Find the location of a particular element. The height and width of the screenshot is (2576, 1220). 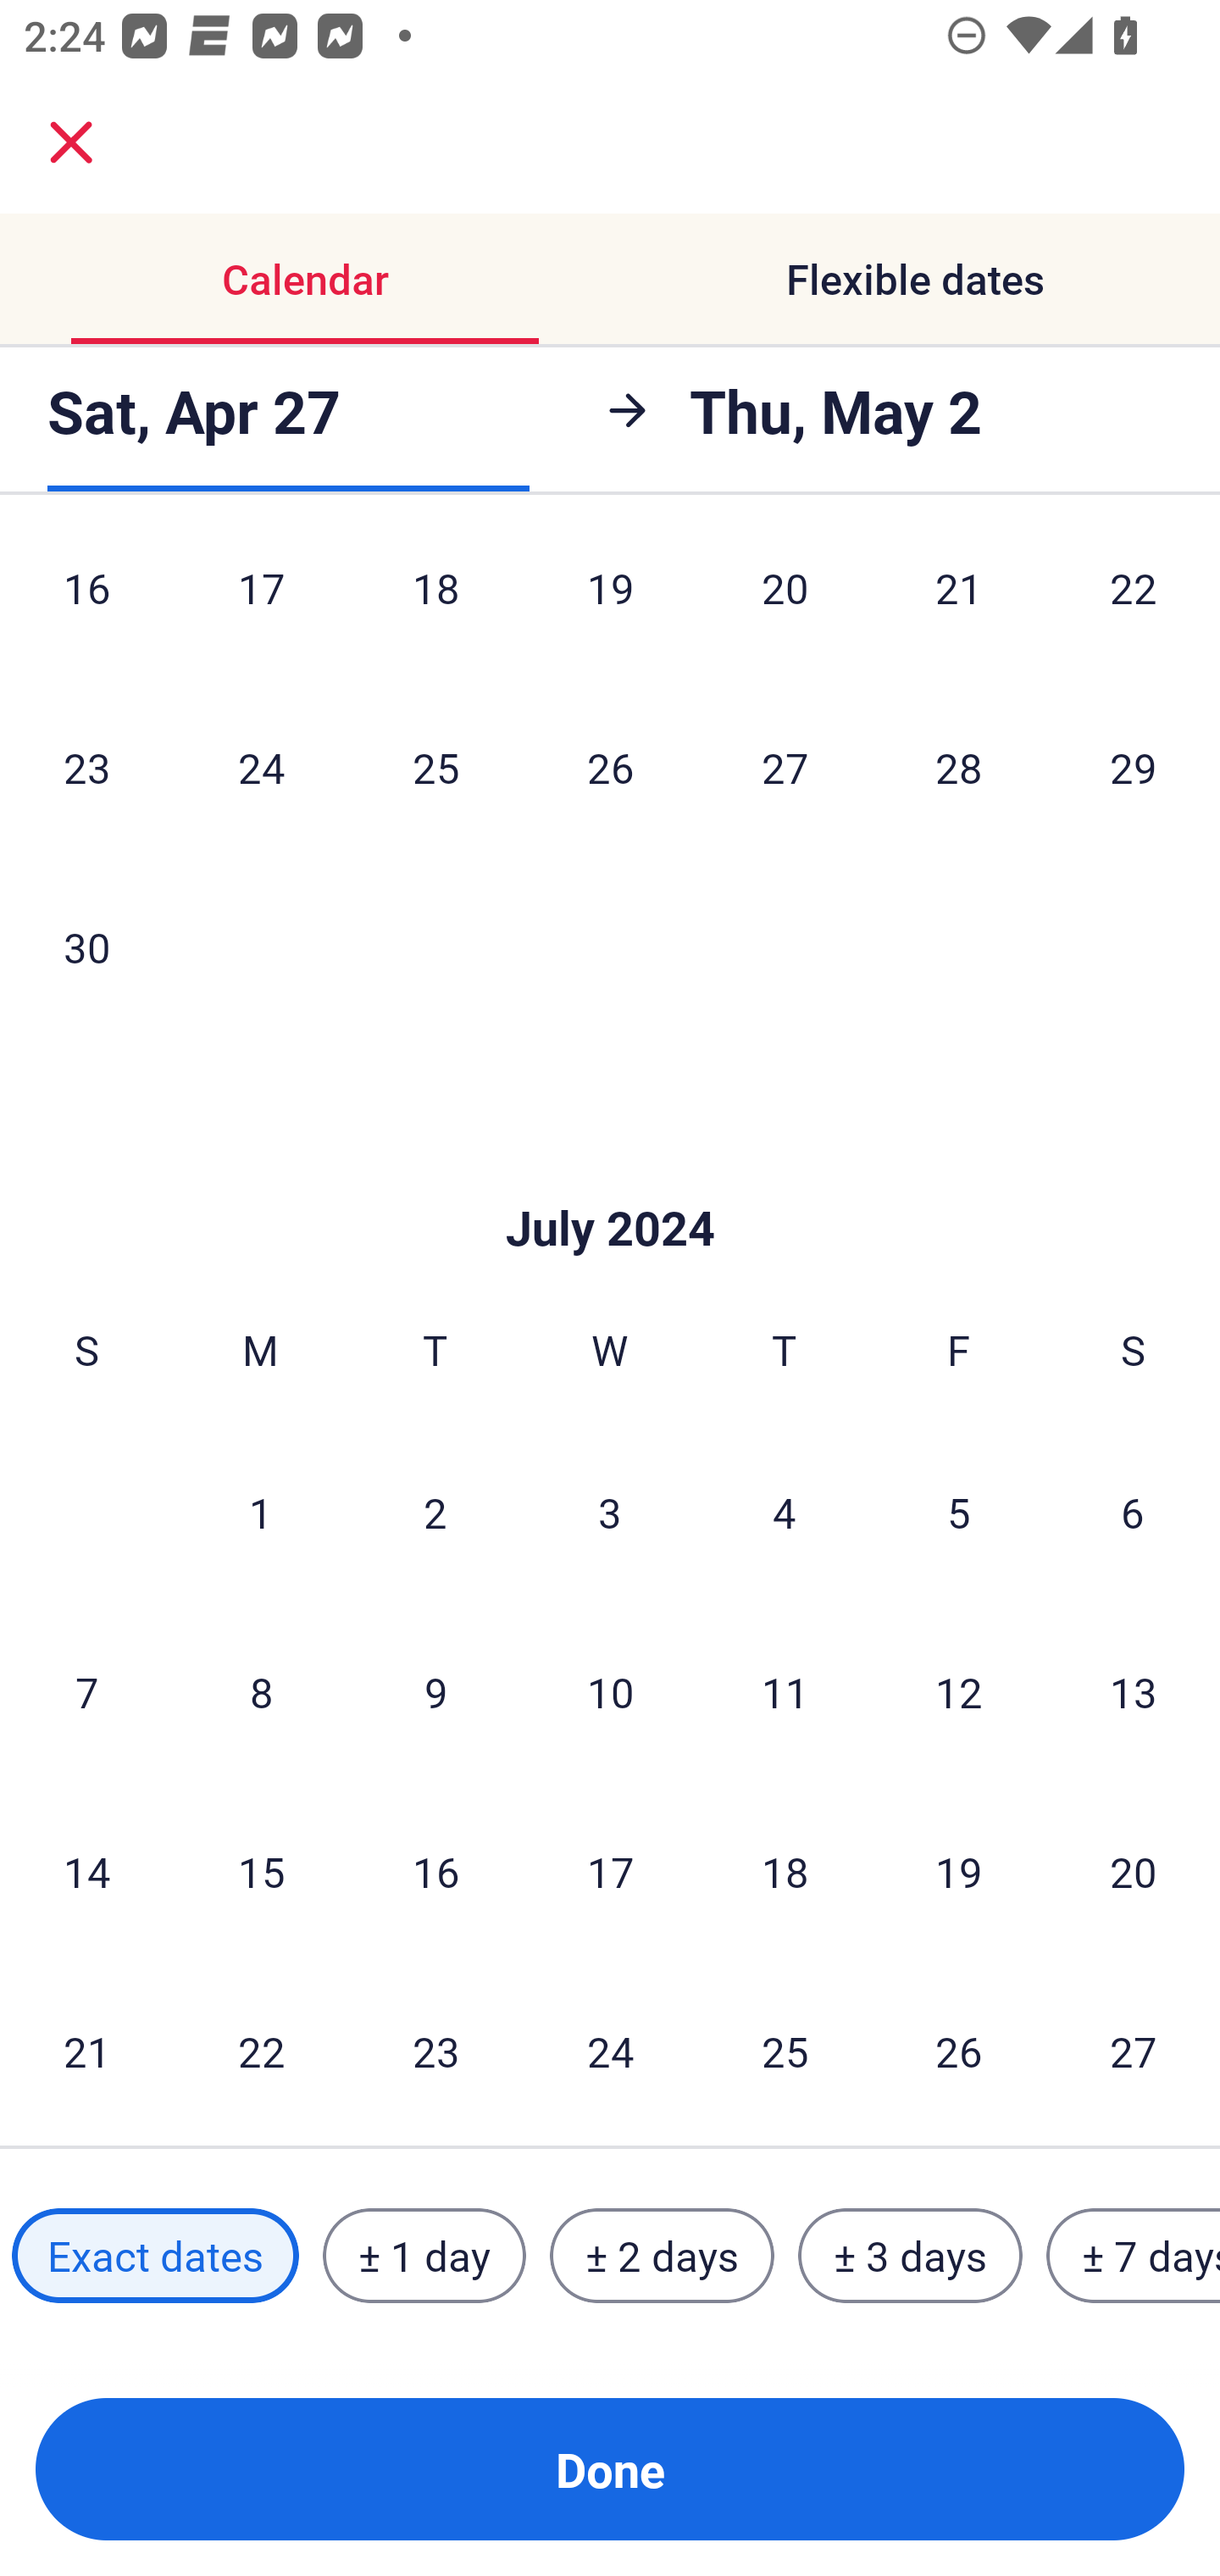

25 Tuesday, June 25, 2024 is located at coordinates (435, 768).